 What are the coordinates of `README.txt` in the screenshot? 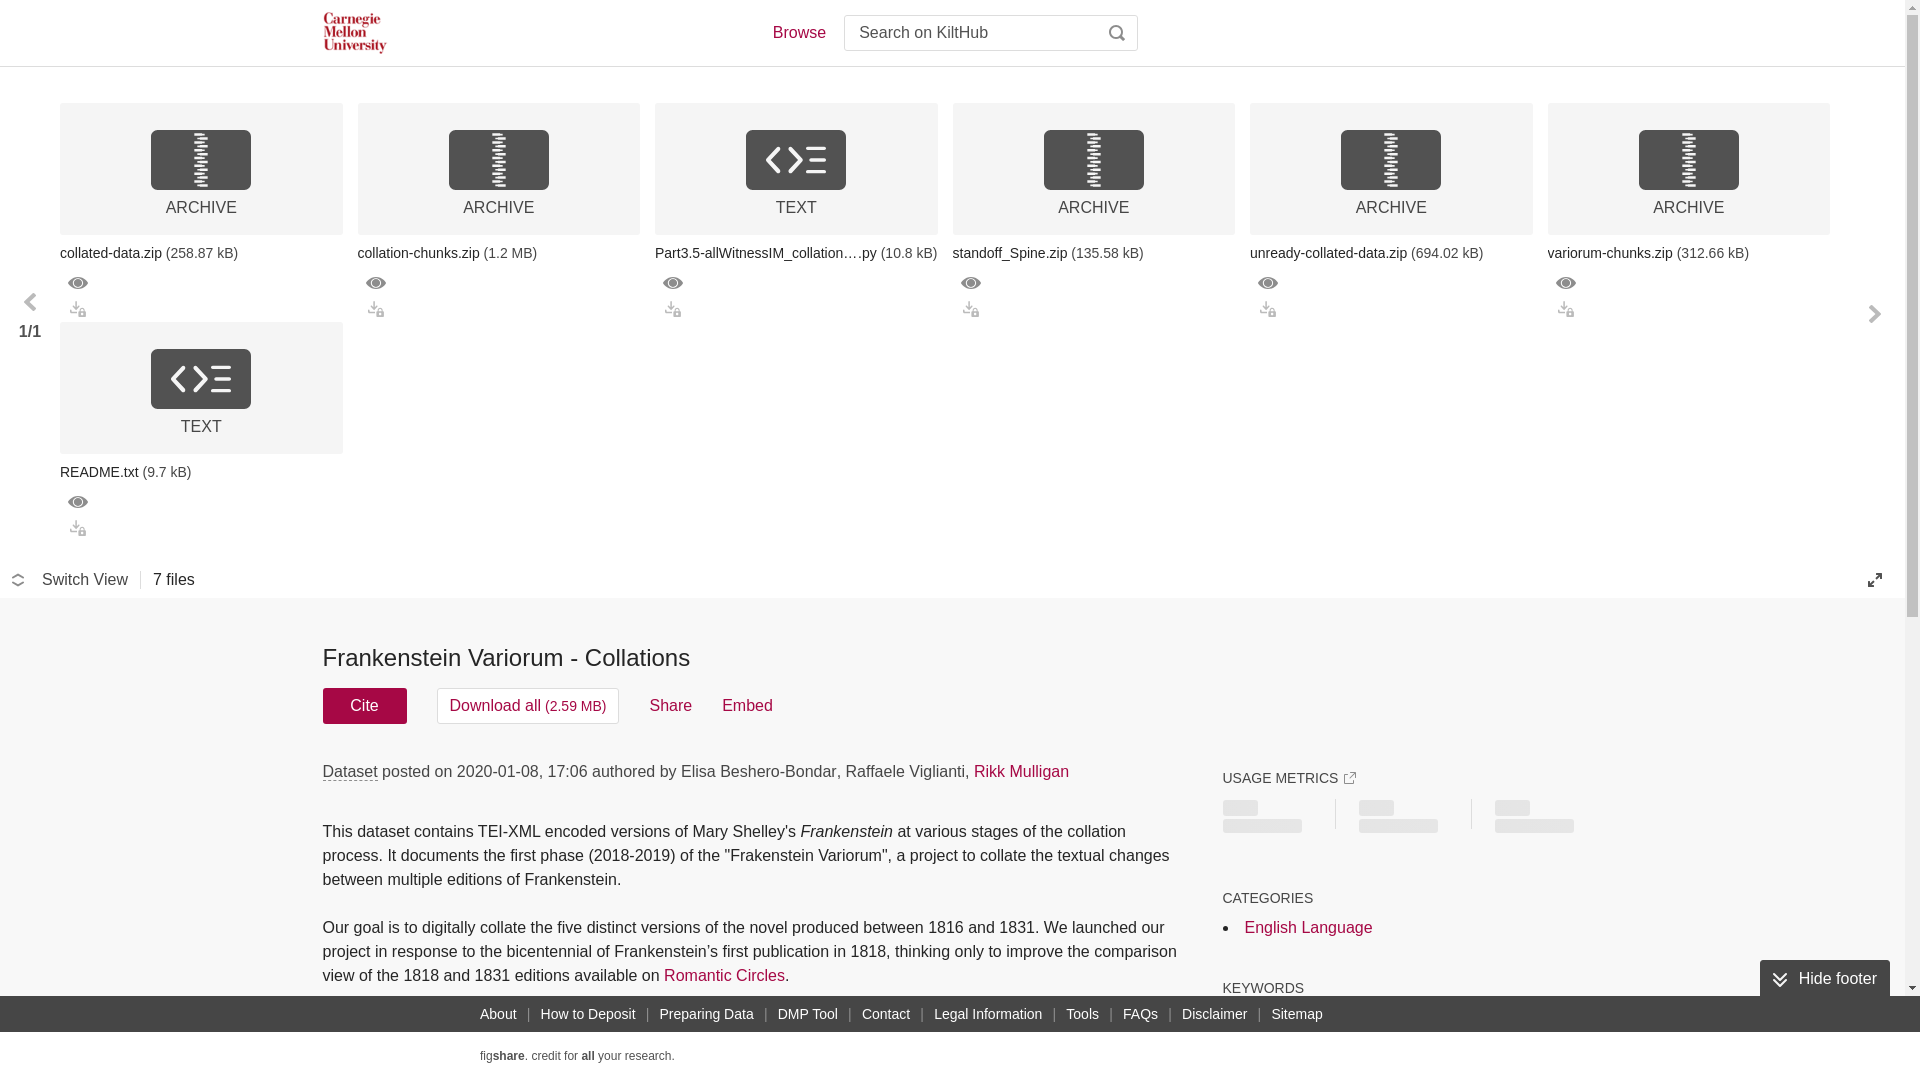 It's located at (201, 472).